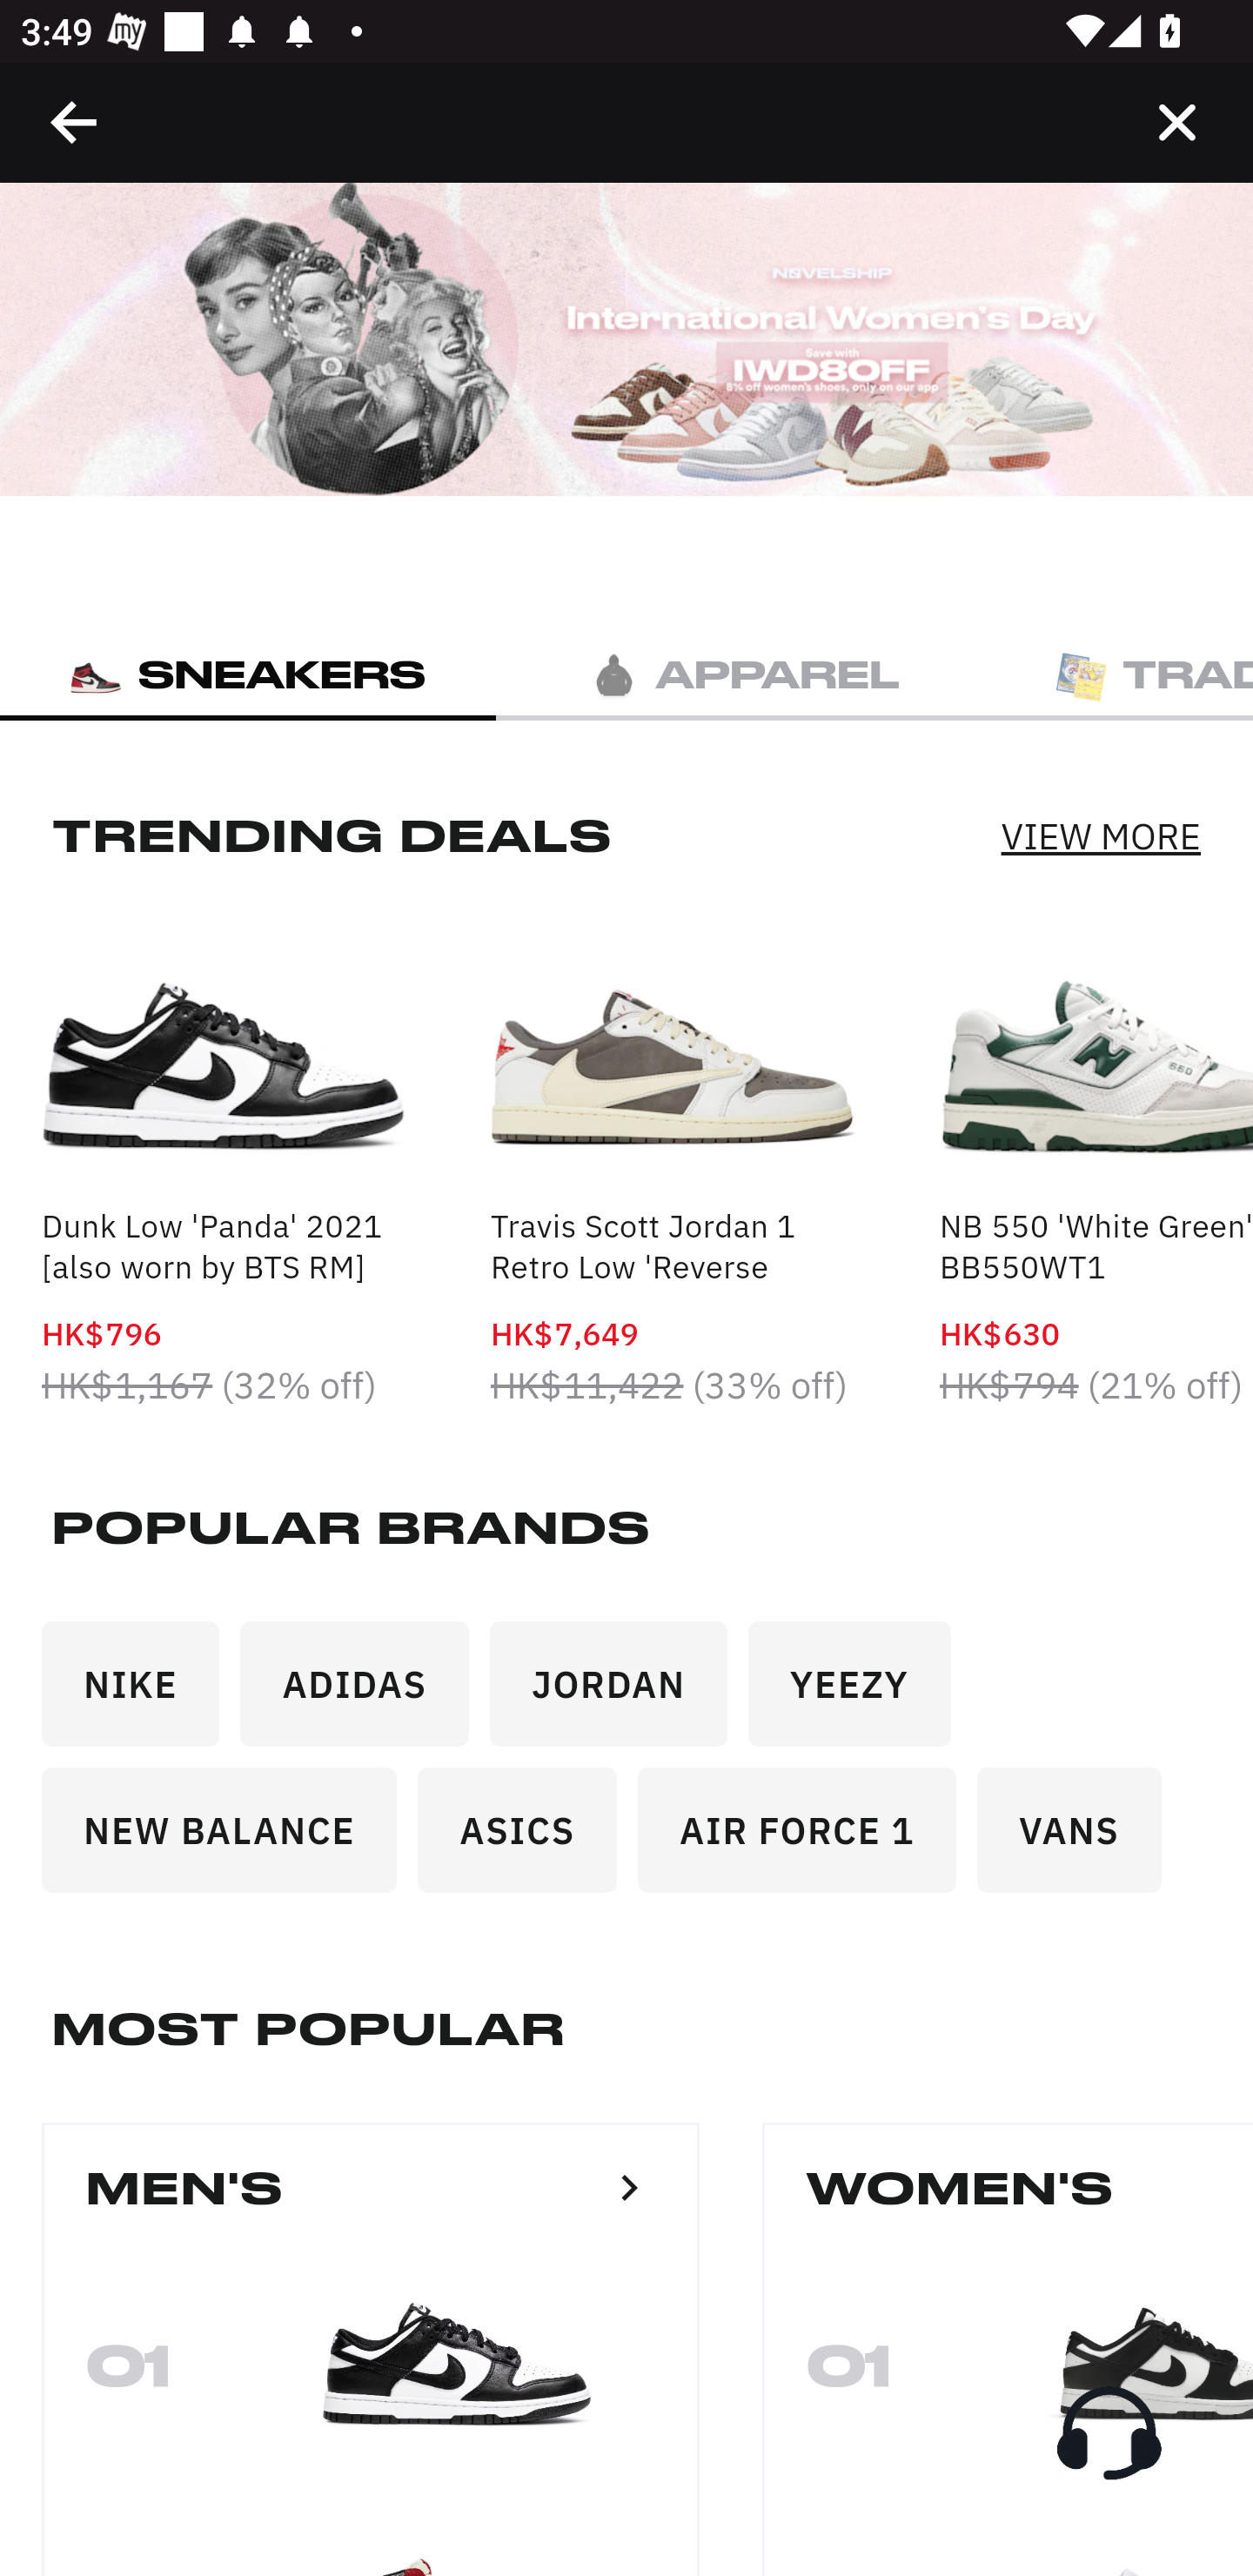  What do you see at coordinates (628, 2186) in the screenshot?
I see `sneakers?sort=mostPopular&gender=men` at bounding box center [628, 2186].